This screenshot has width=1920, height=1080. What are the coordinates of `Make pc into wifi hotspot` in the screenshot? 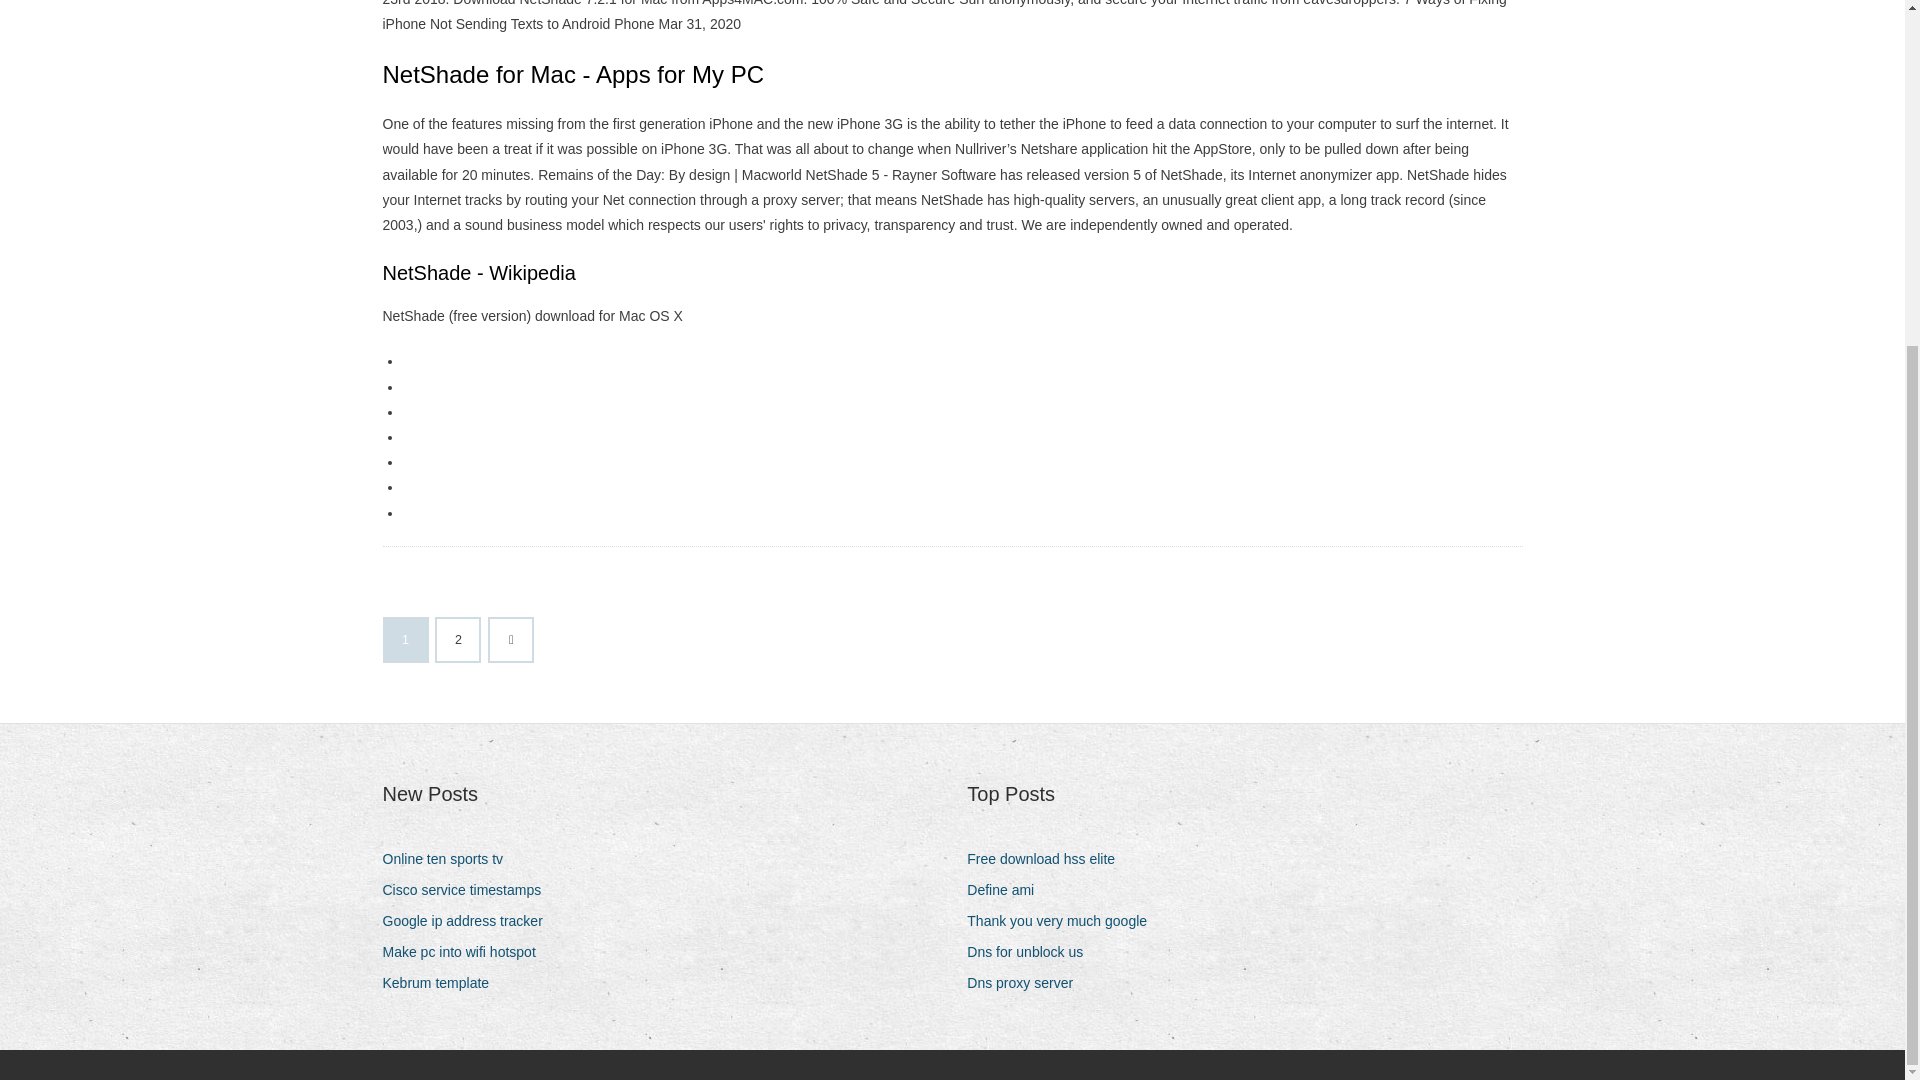 It's located at (466, 952).